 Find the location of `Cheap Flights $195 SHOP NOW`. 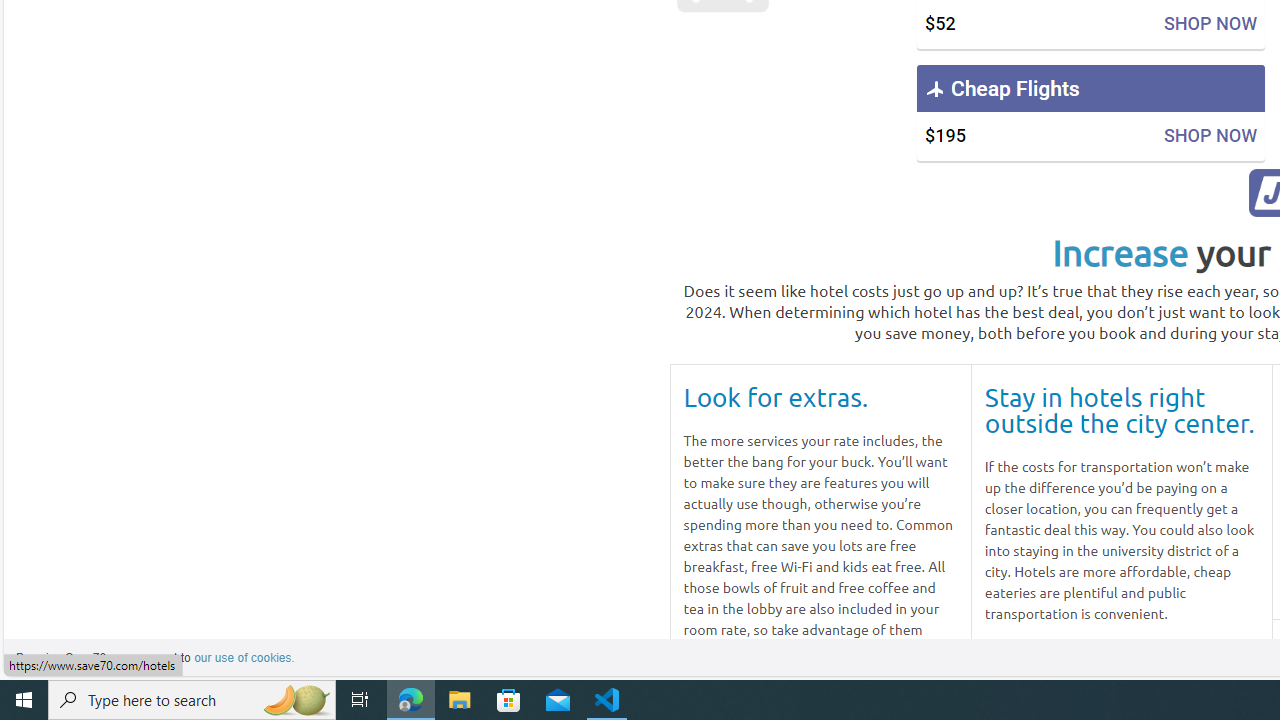

Cheap Flights $195 SHOP NOW is located at coordinates (1090, 112).